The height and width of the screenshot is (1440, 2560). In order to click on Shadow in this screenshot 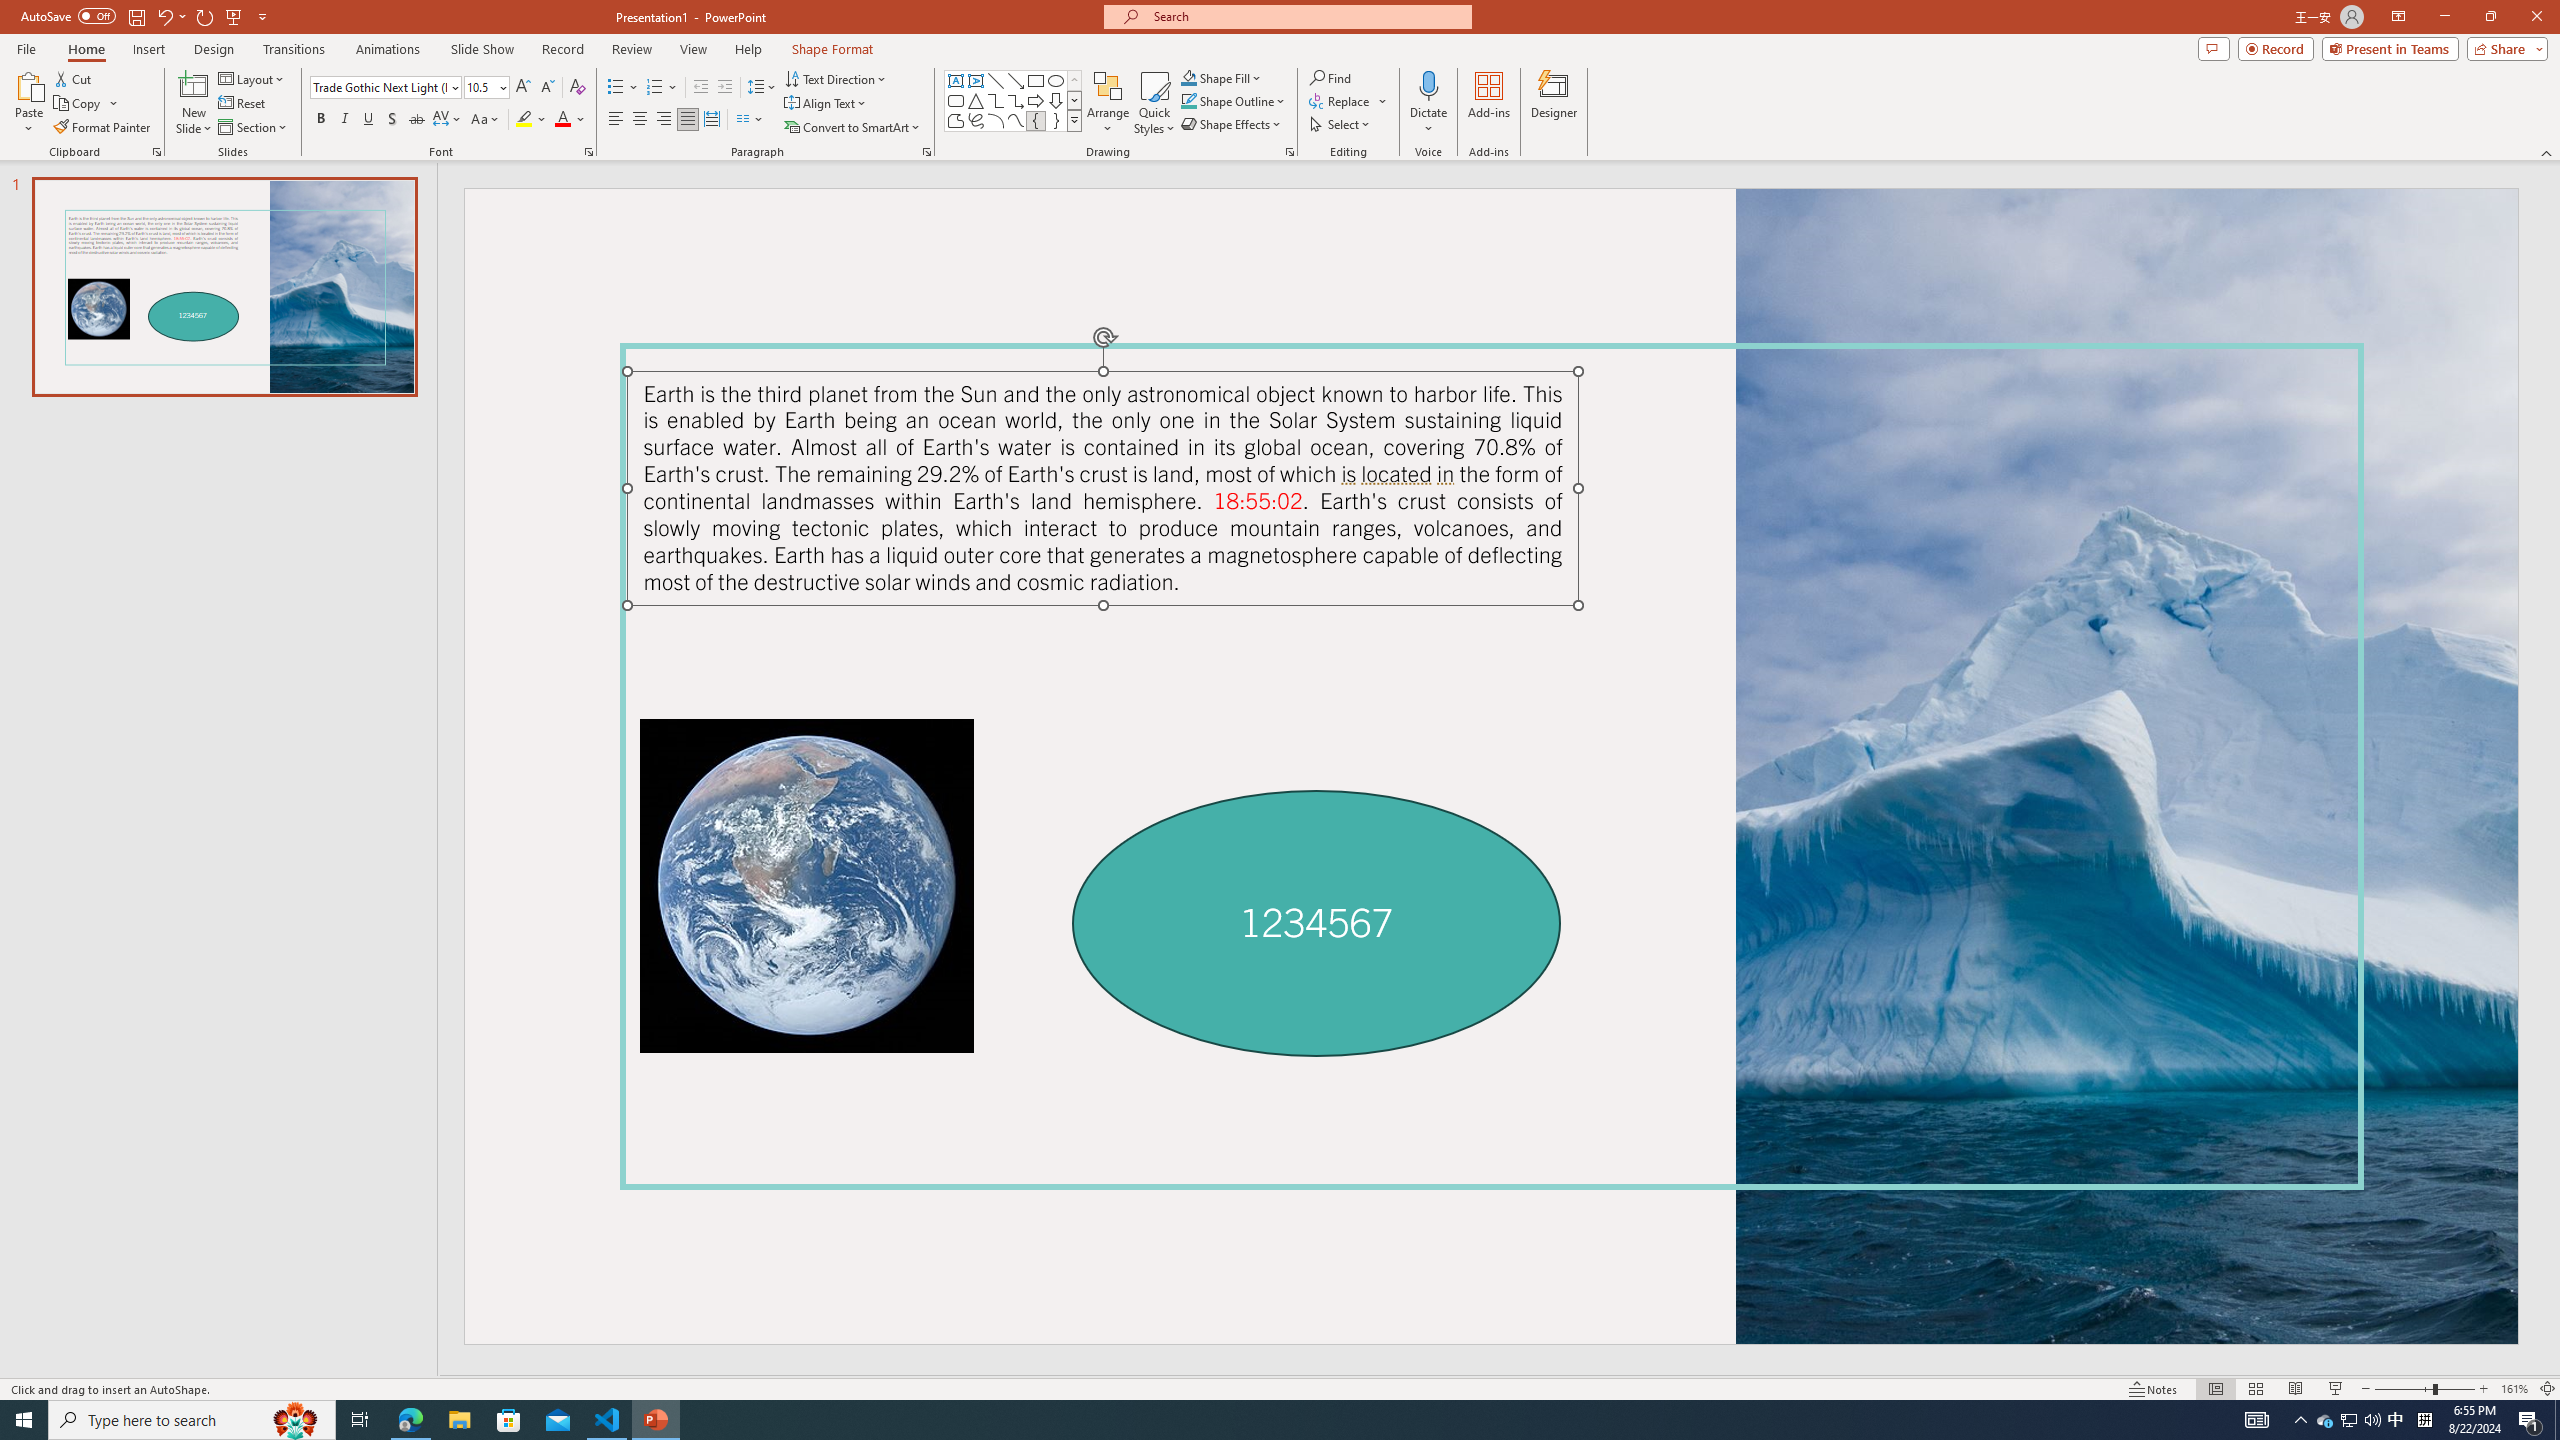, I will do `click(392, 120)`.